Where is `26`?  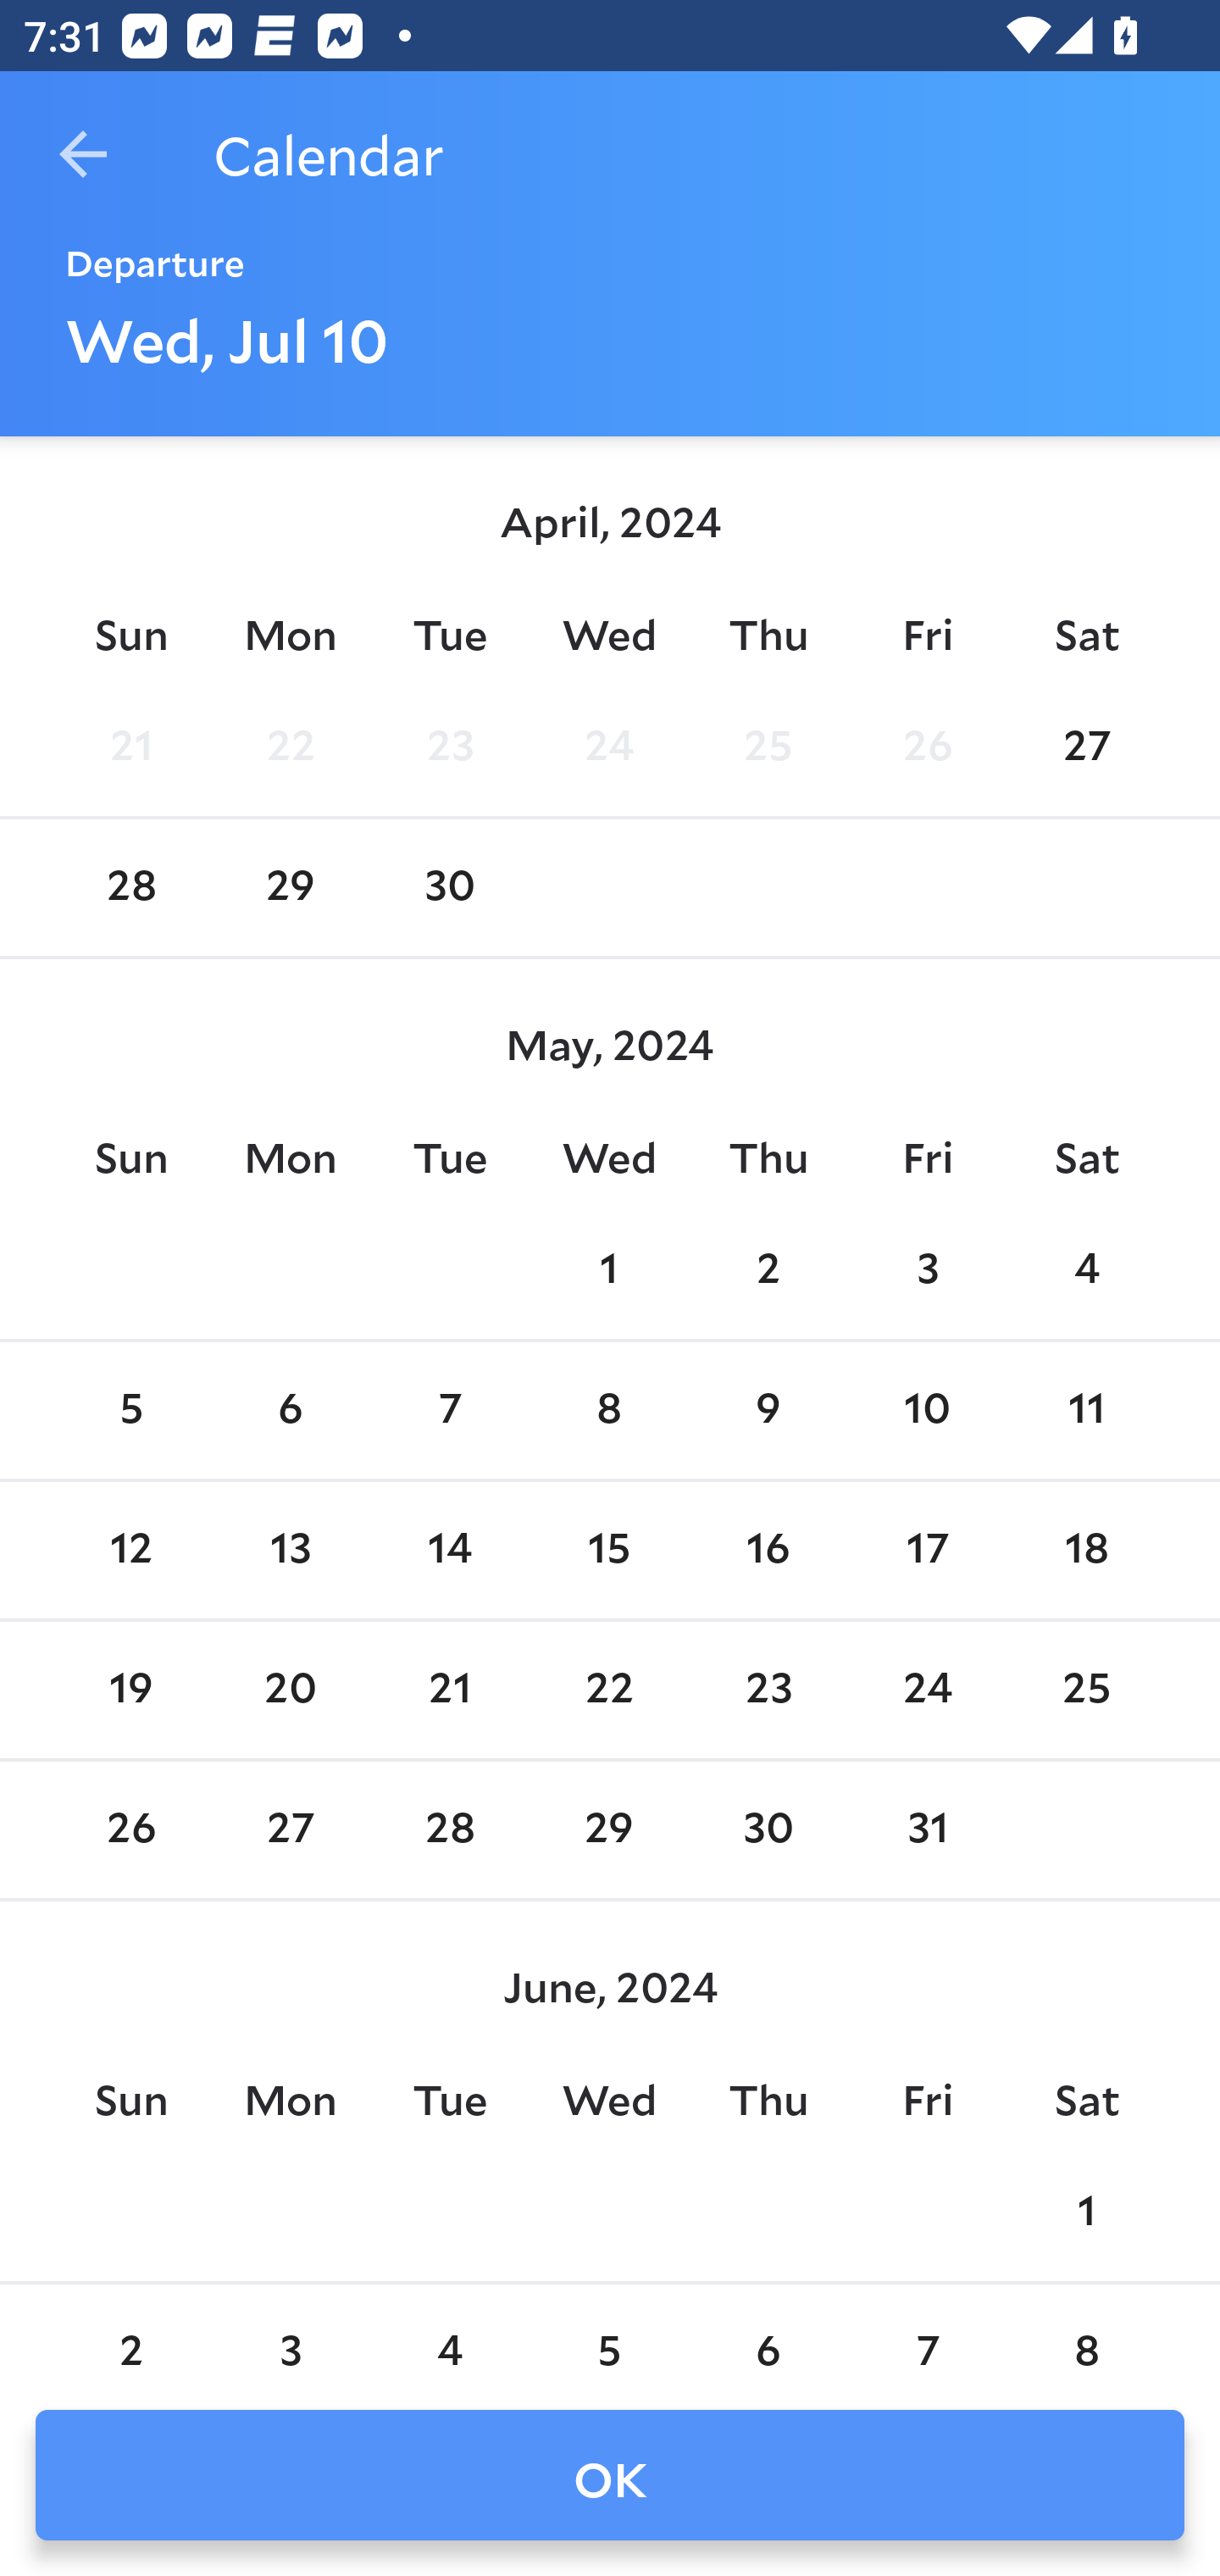 26 is located at coordinates (927, 747).